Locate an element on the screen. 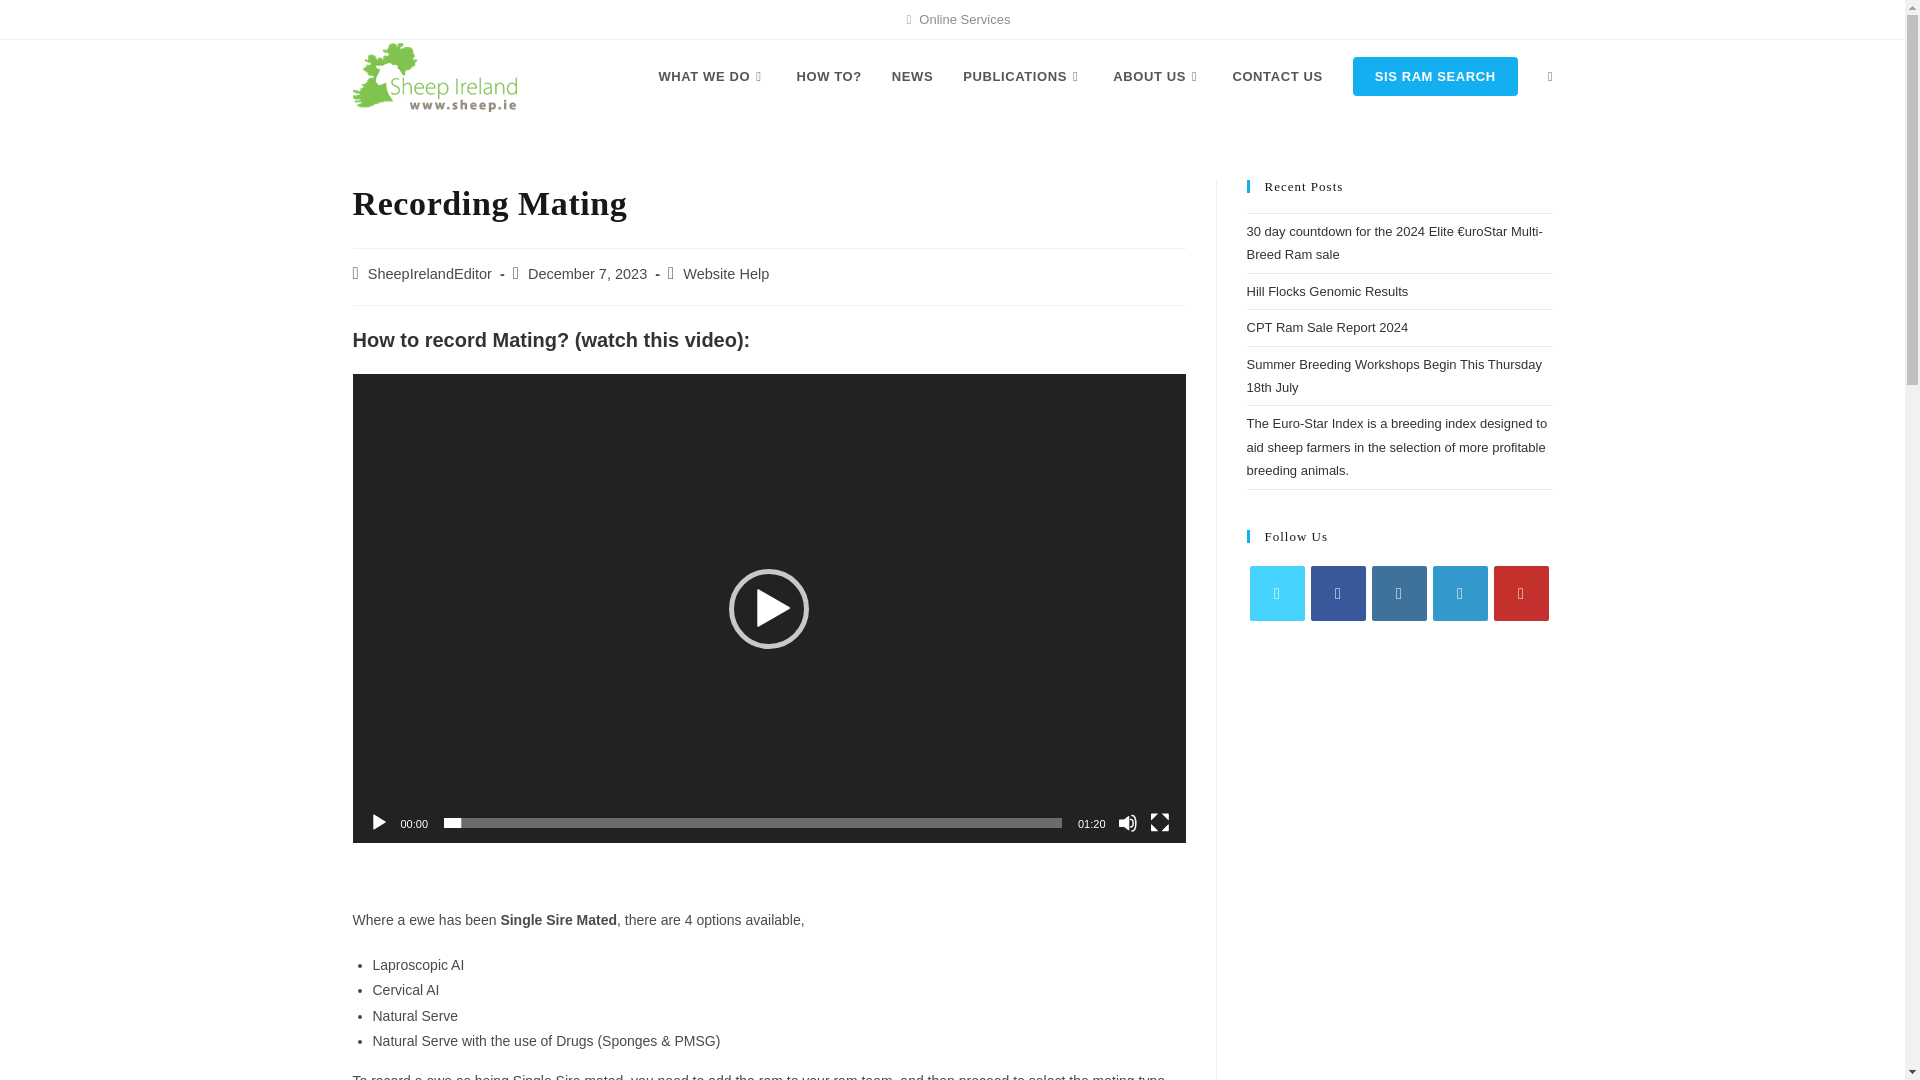 This screenshot has width=1920, height=1080. WHAT WE DO is located at coordinates (712, 76).